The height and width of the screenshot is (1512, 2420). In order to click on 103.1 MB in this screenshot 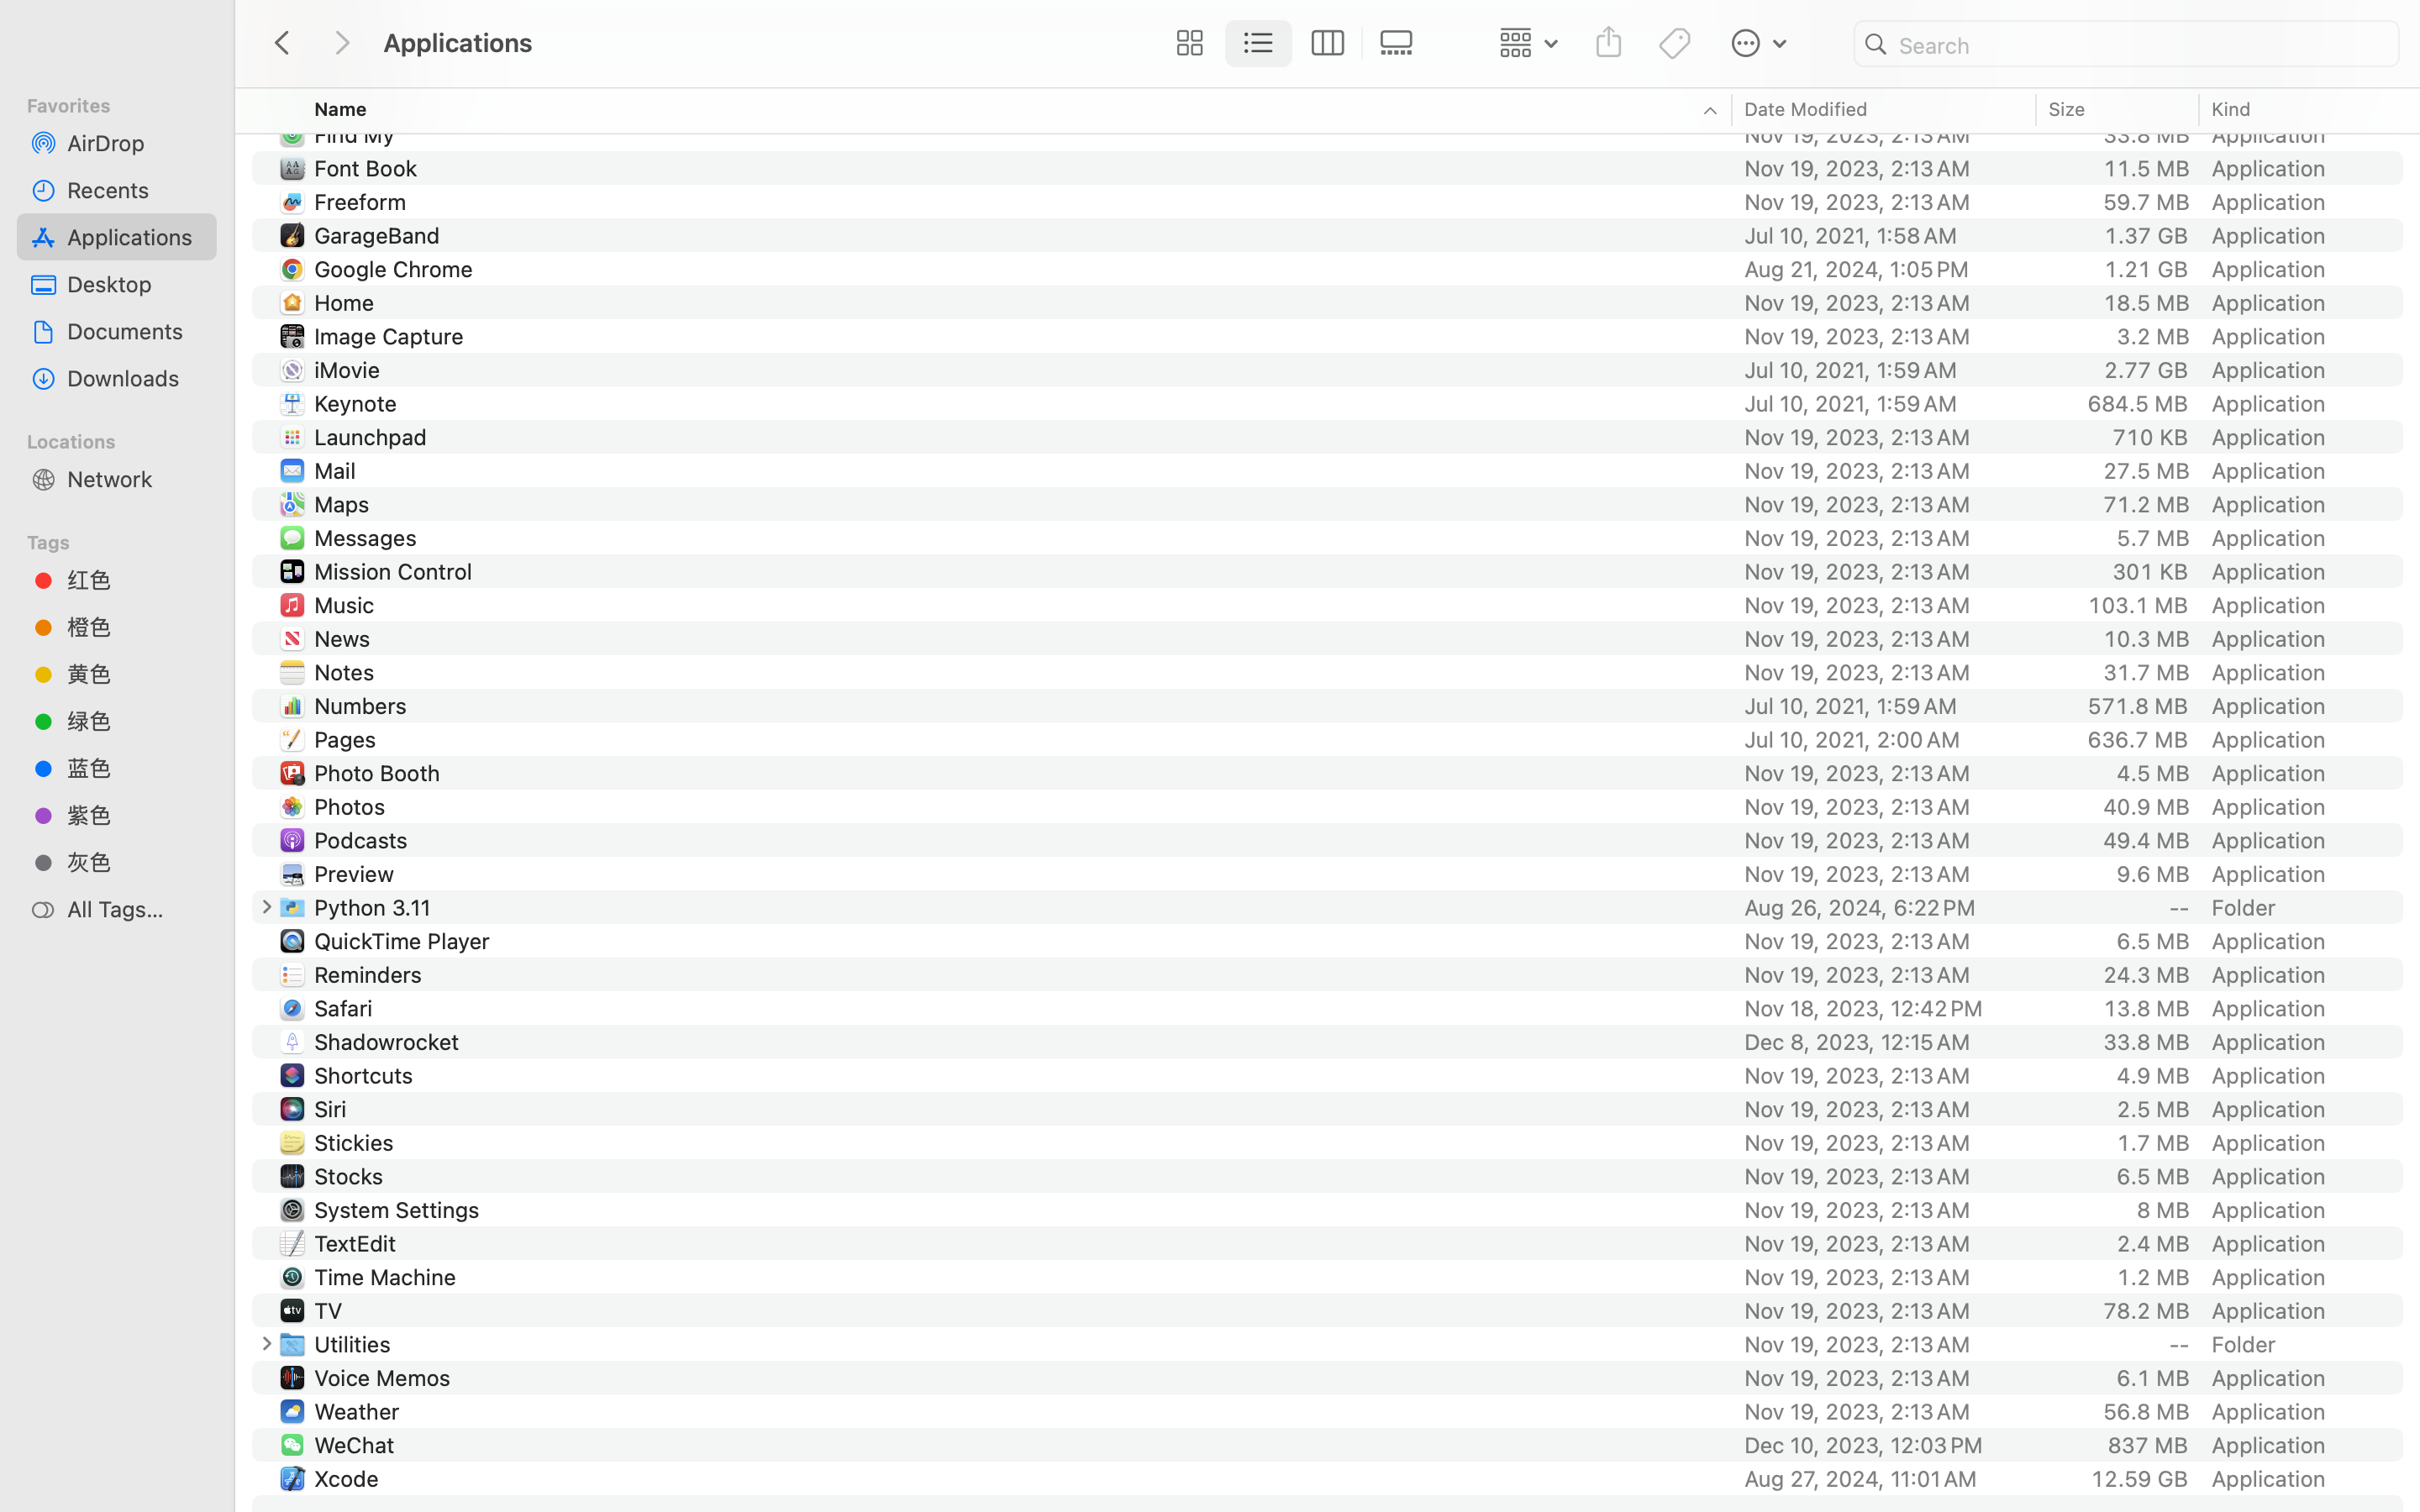, I will do `click(2138, 605)`.